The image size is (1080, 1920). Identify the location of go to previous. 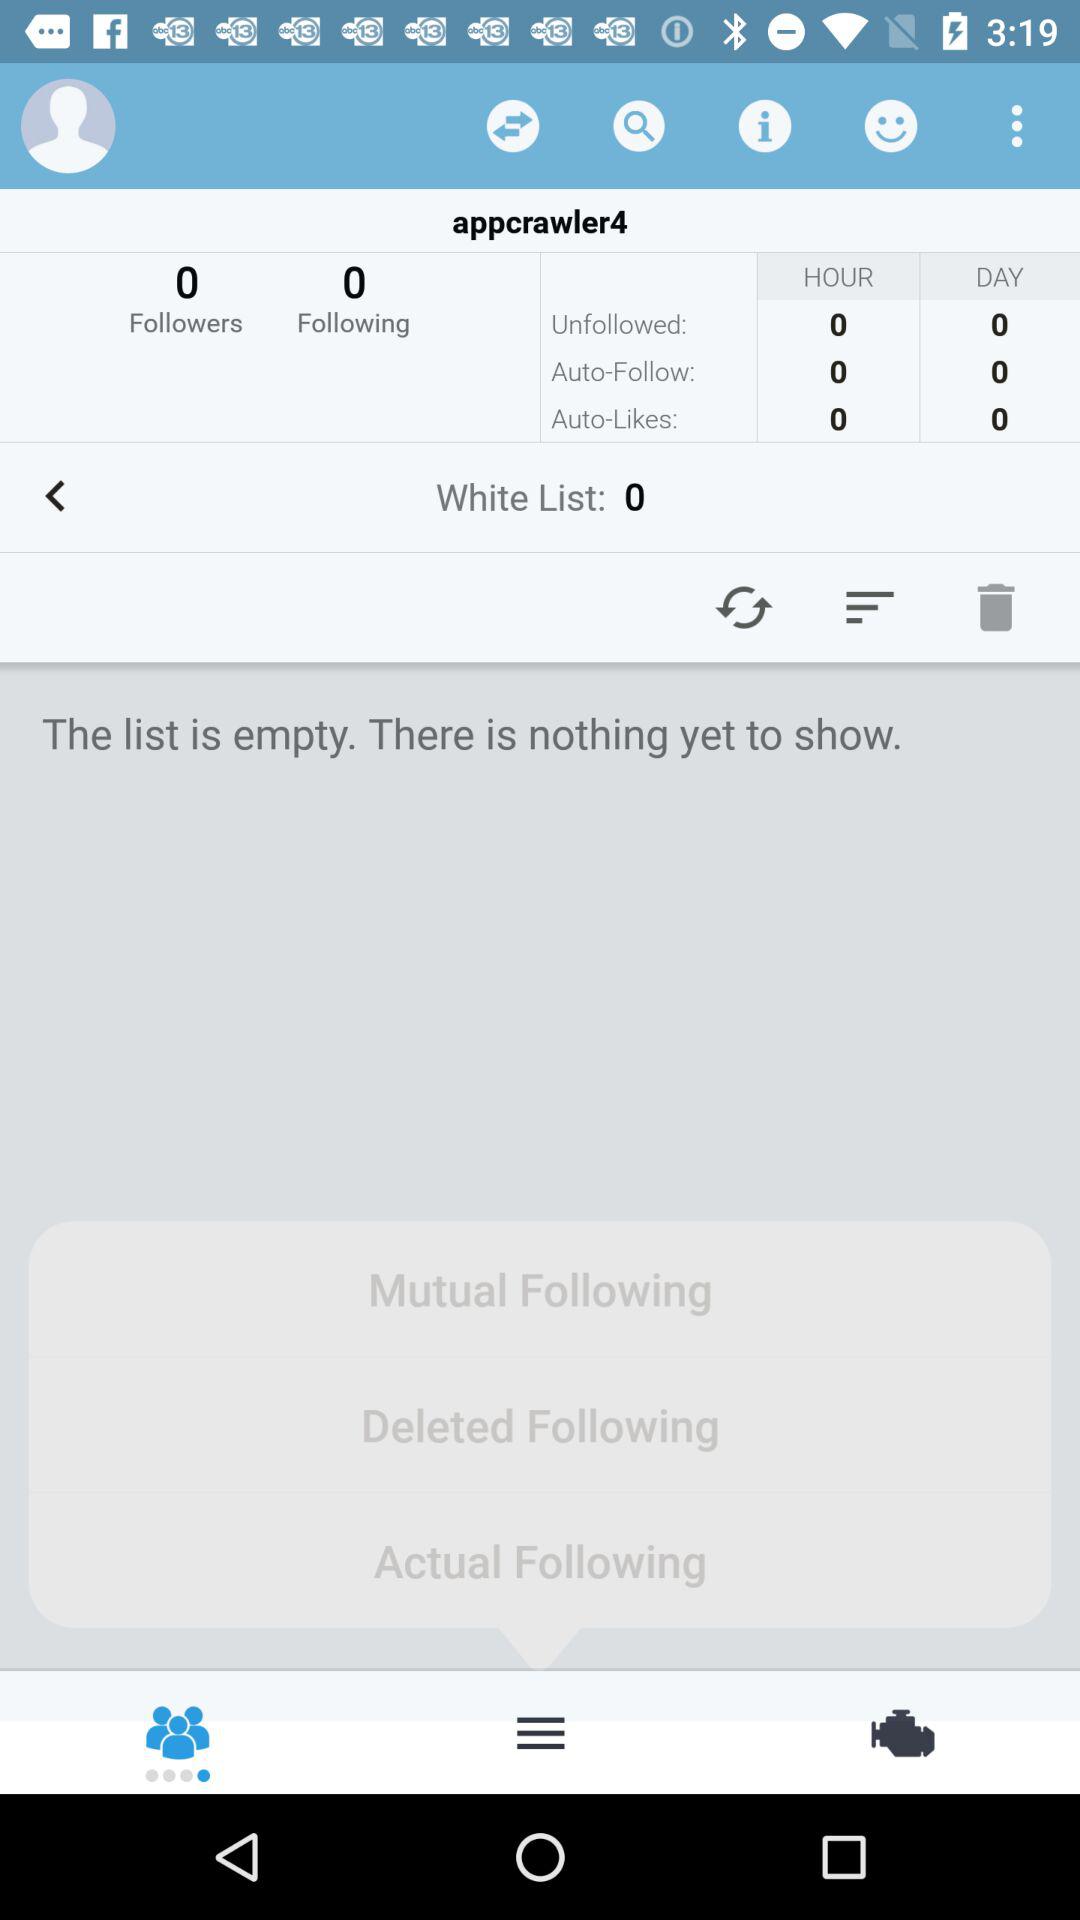
(55, 496).